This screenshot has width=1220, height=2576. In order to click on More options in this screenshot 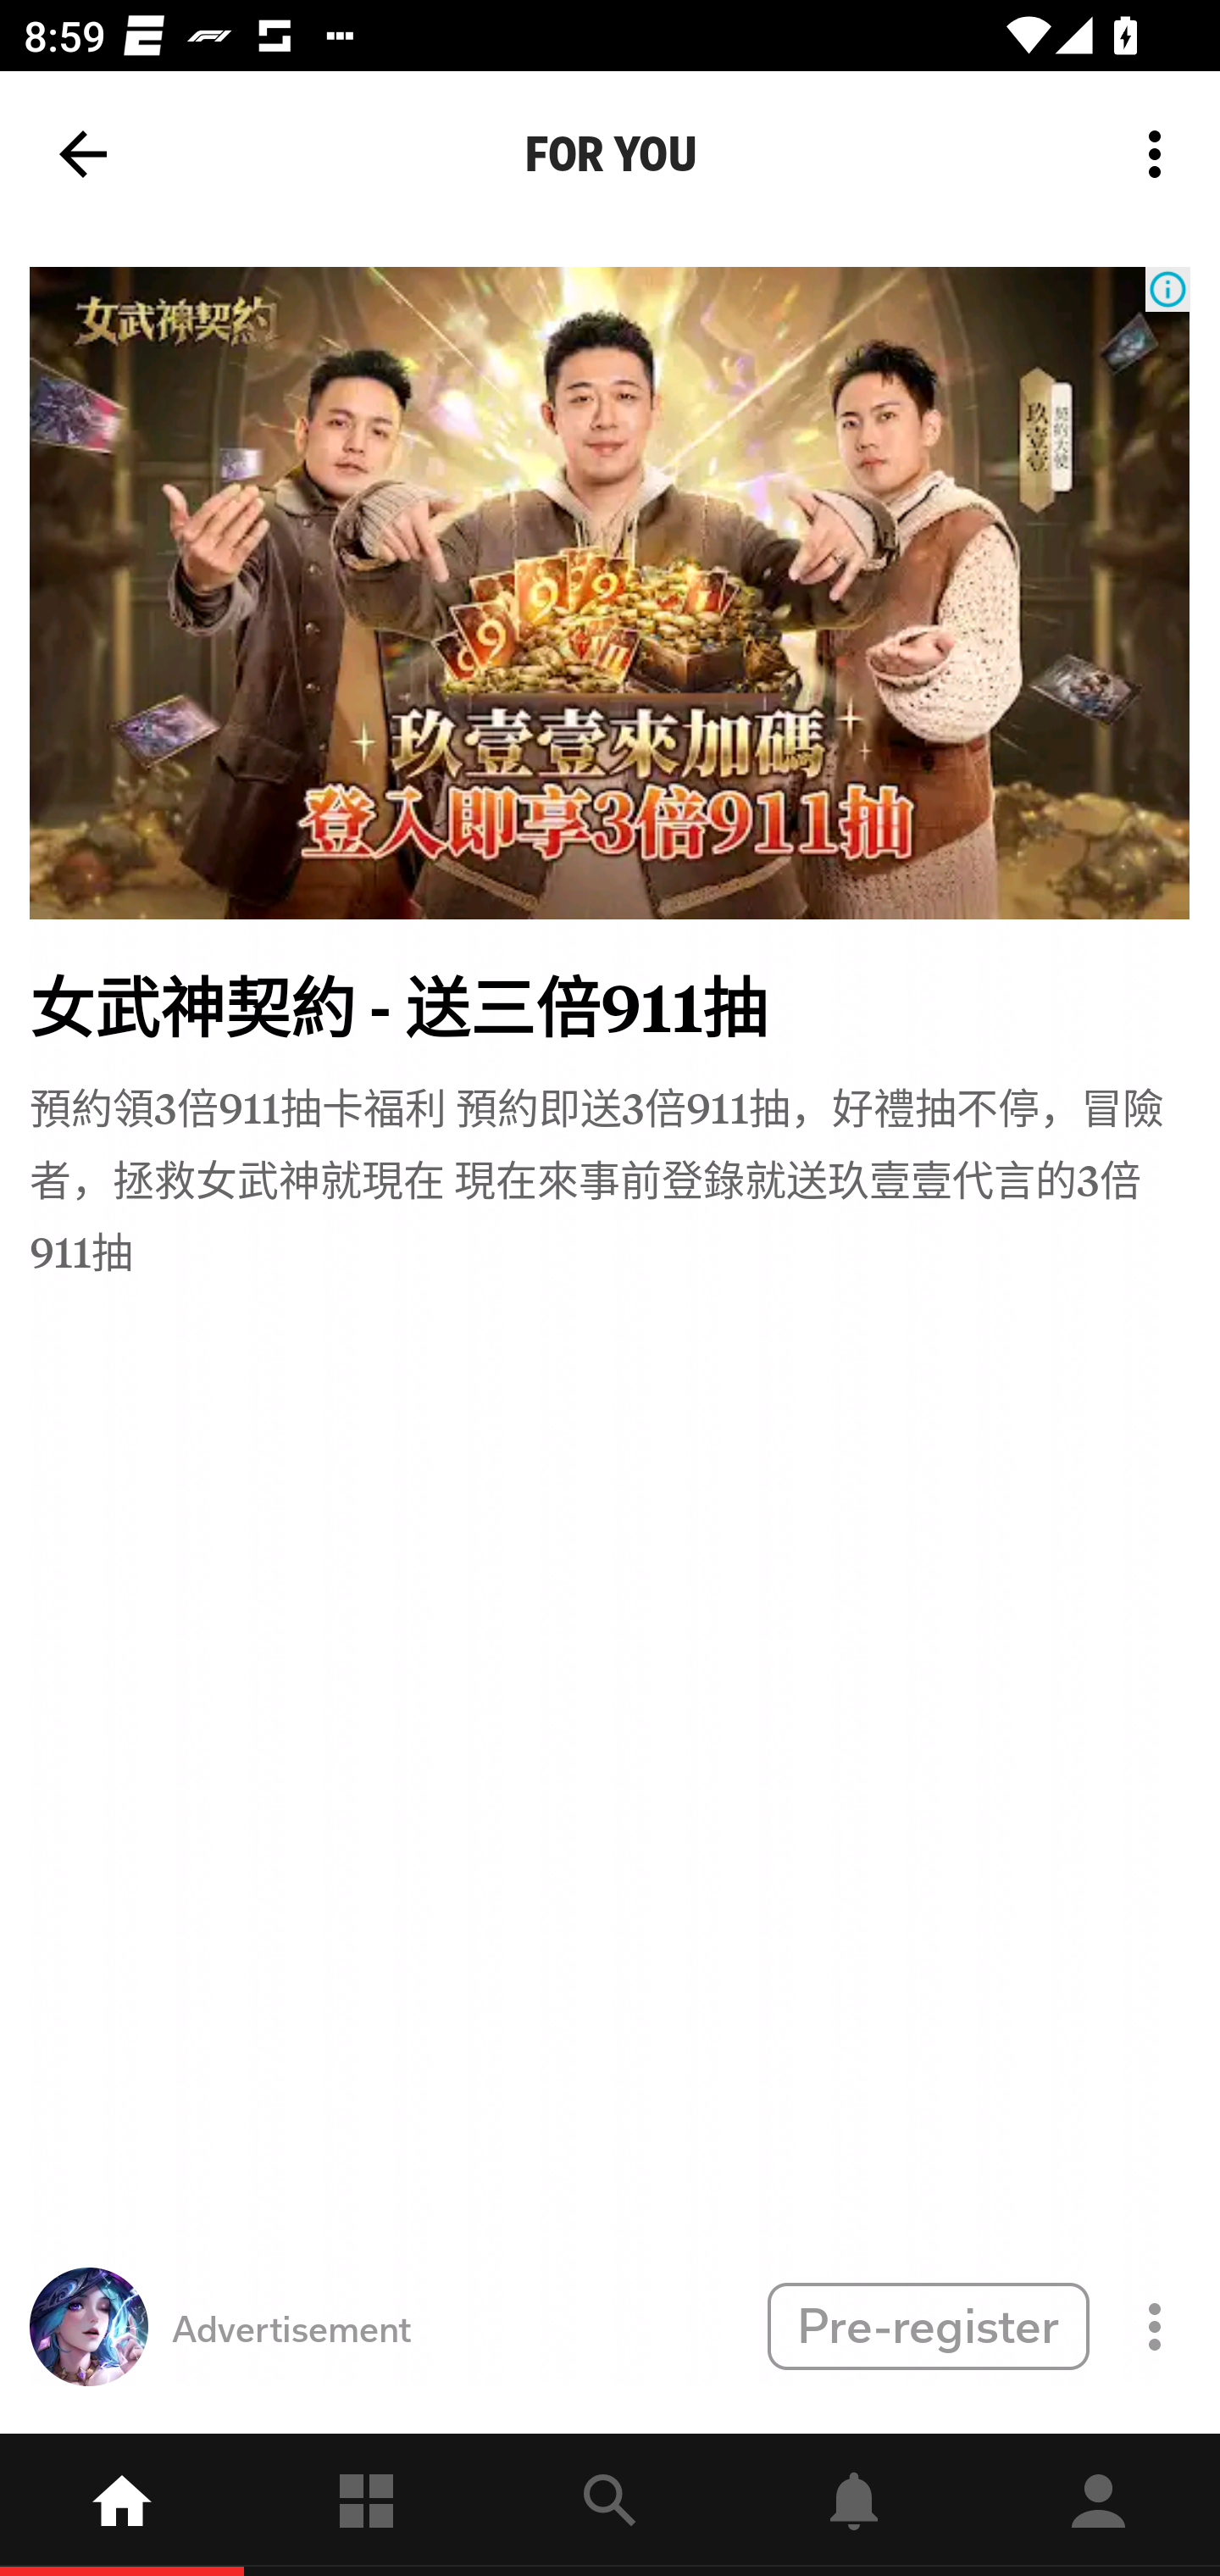, I will do `click(1161, 154)`.